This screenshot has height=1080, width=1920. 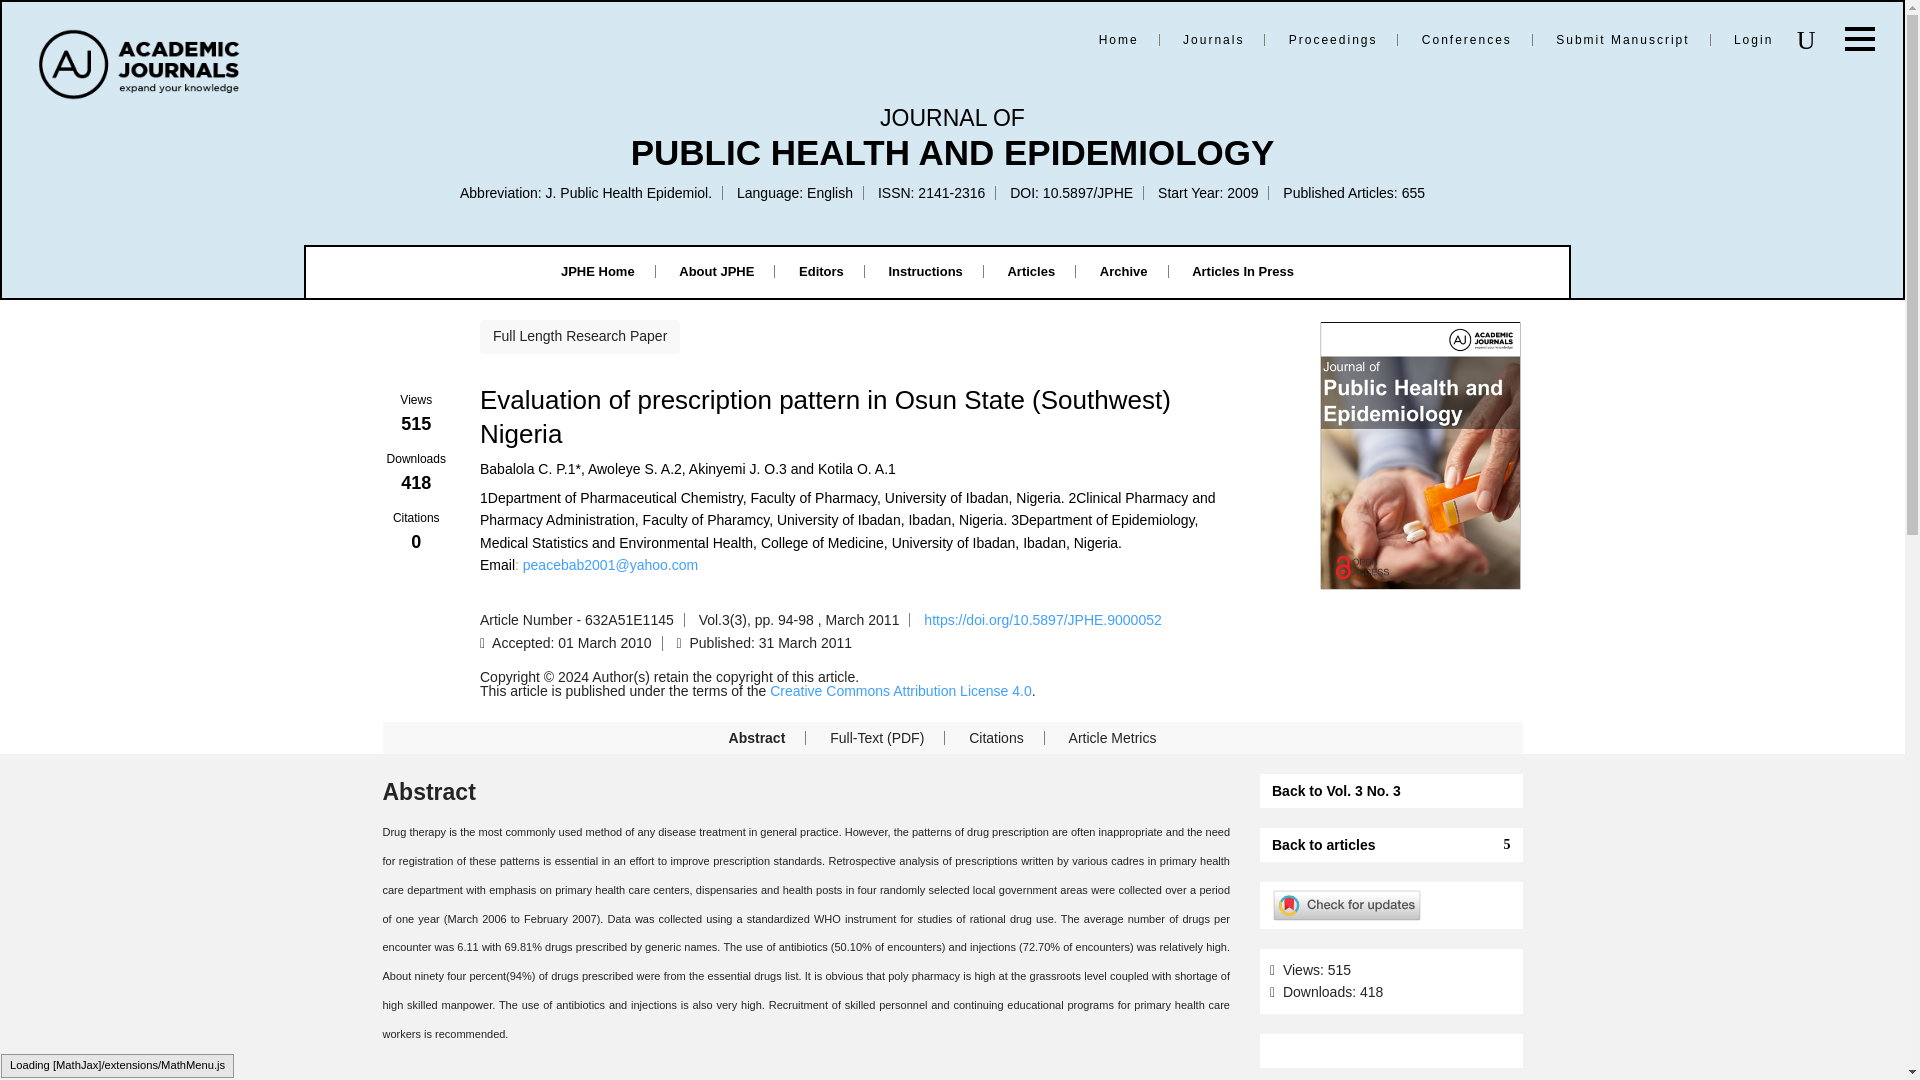 I want to click on About Journal, so click(x=716, y=270).